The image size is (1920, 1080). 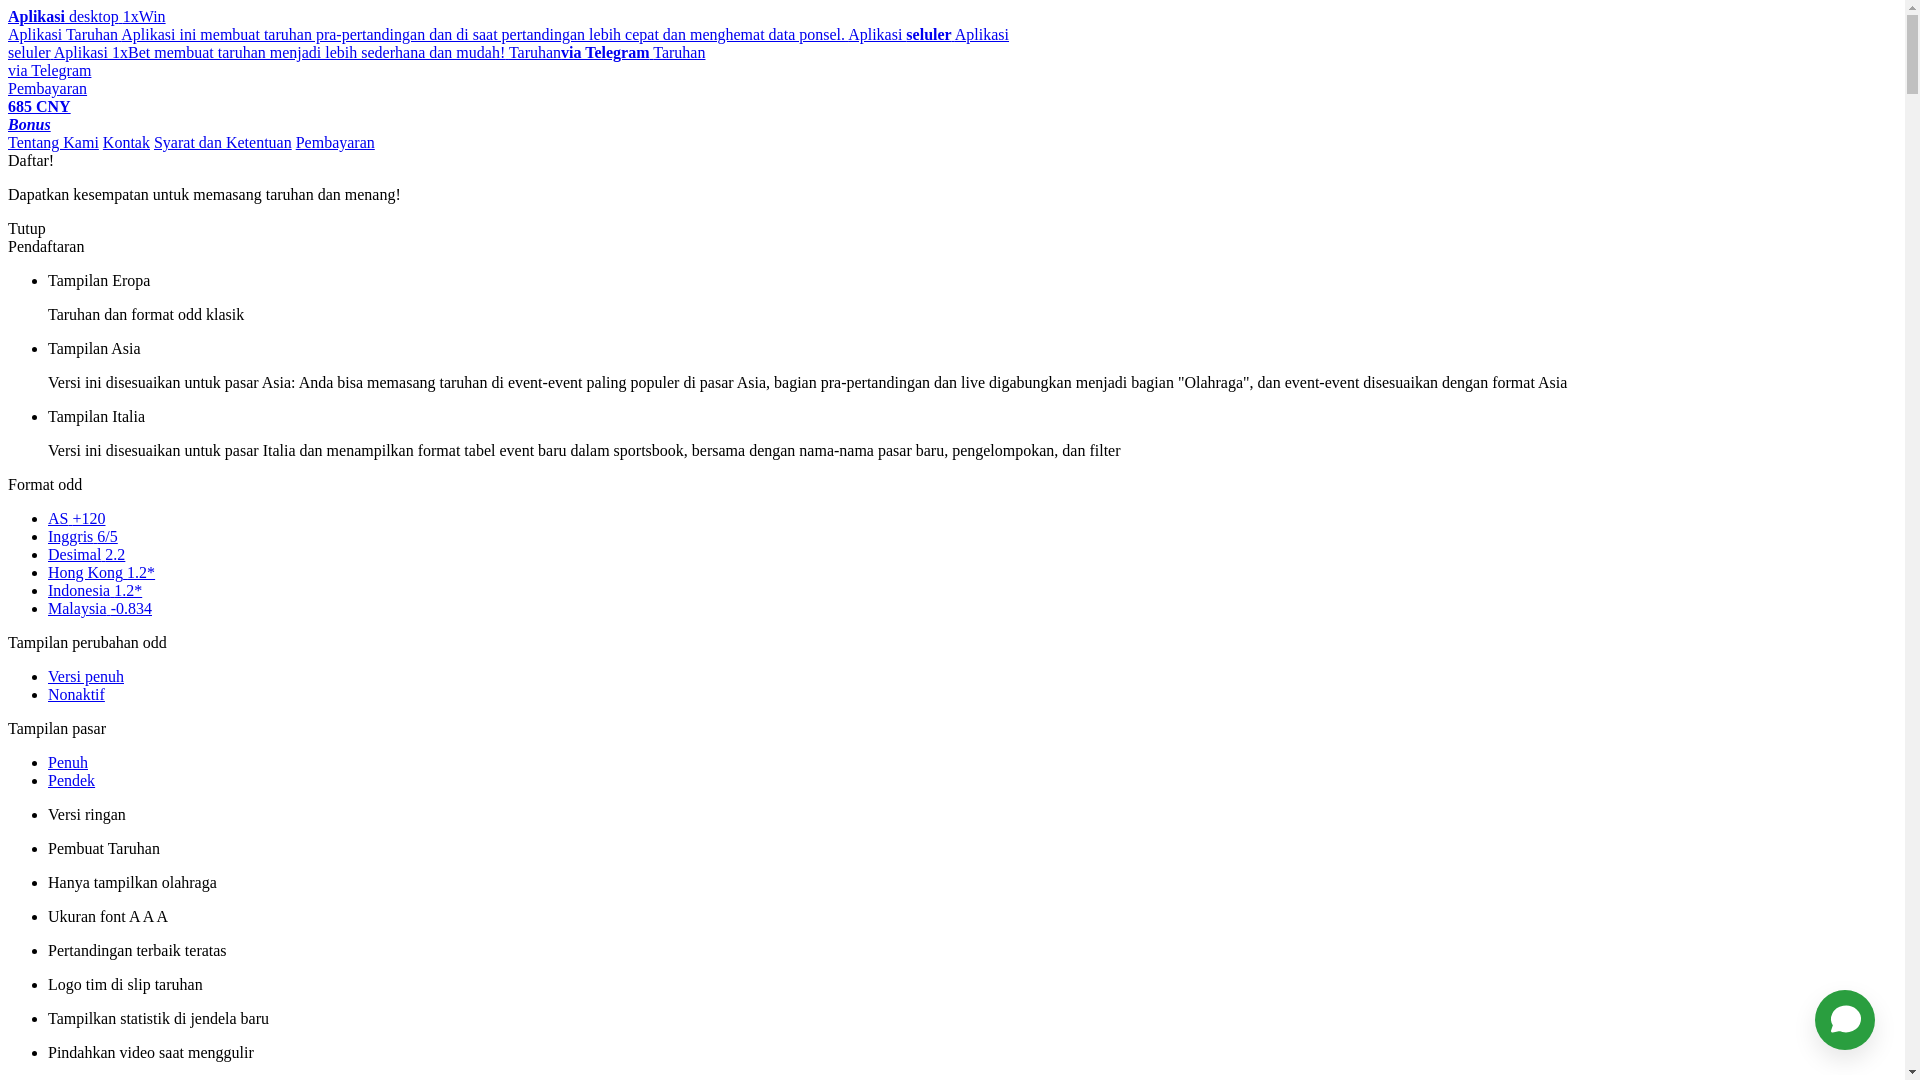 I want to click on Pendaftaran, so click(x=46, y=246).